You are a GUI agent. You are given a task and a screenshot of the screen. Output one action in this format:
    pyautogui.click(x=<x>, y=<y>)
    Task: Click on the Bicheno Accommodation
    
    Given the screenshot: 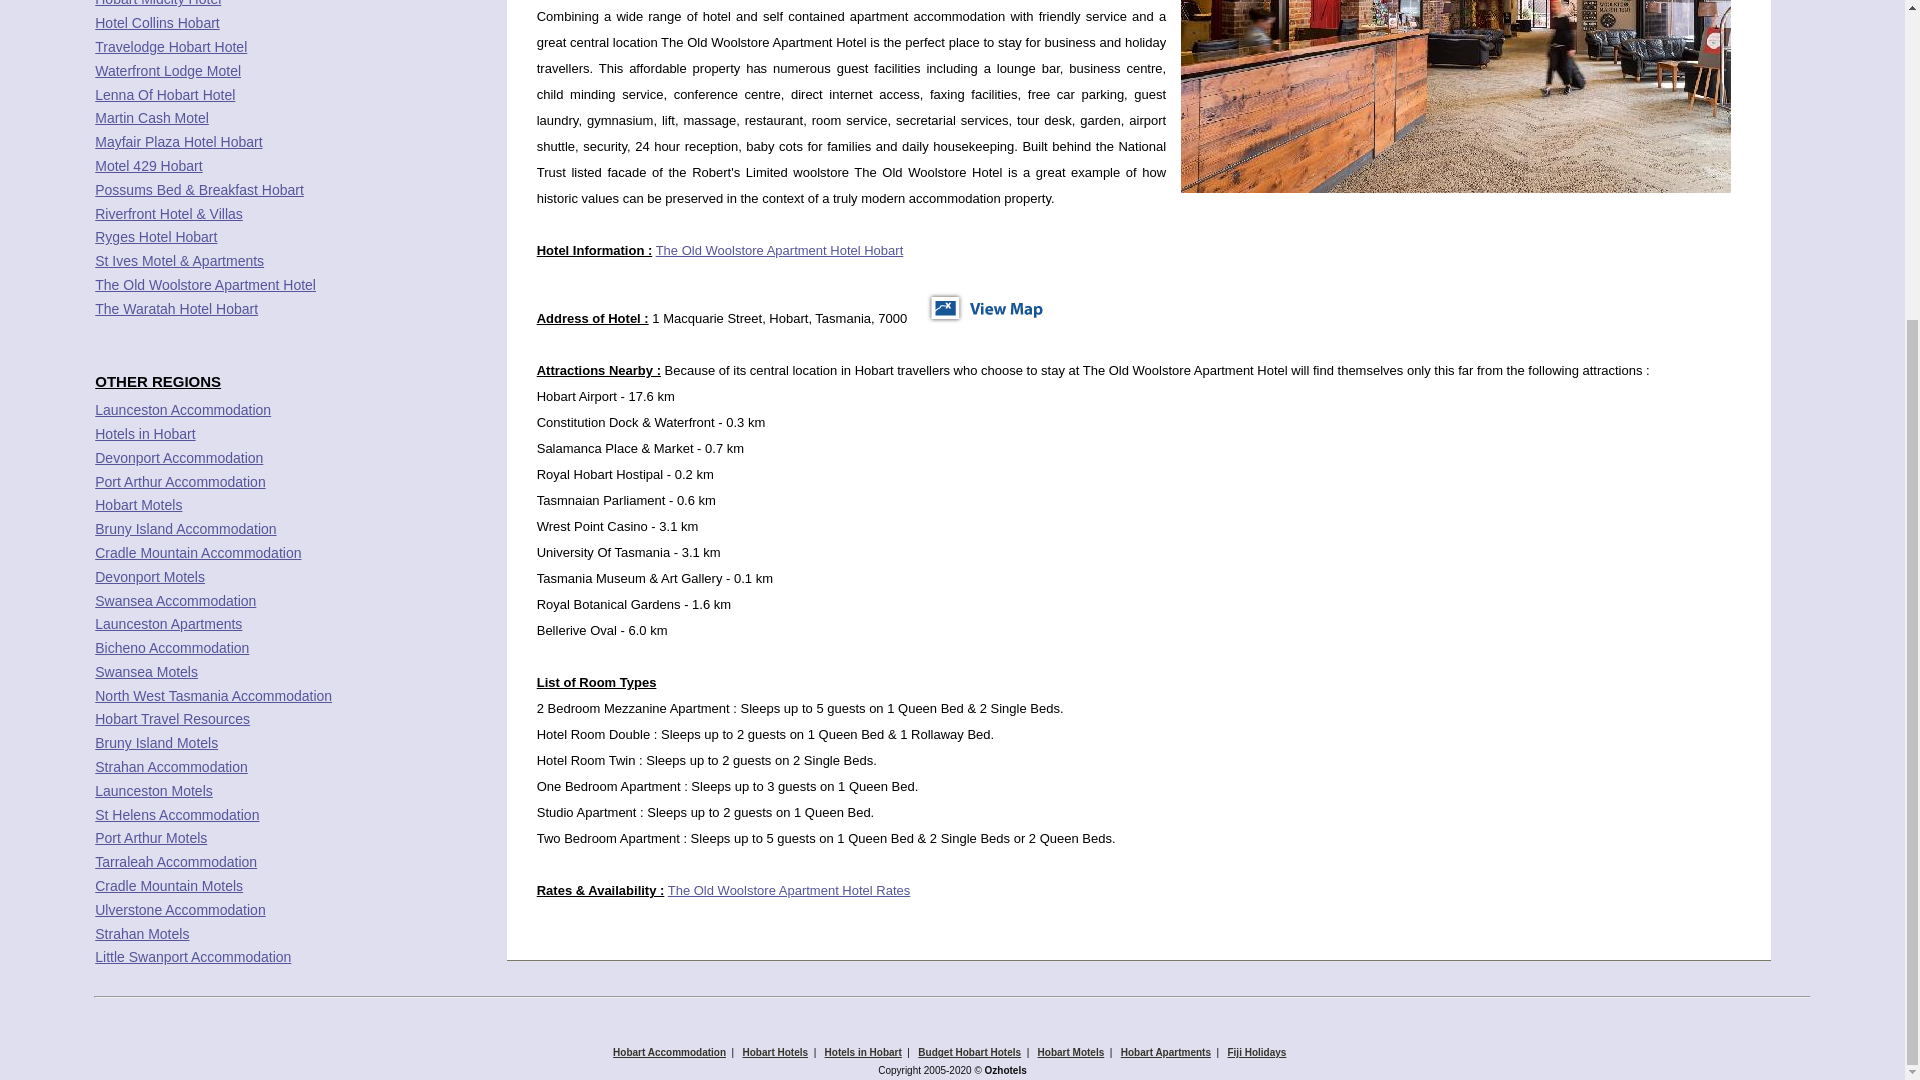 What is the action you would take?
    pyautogui.click(x=172, y=648)
    